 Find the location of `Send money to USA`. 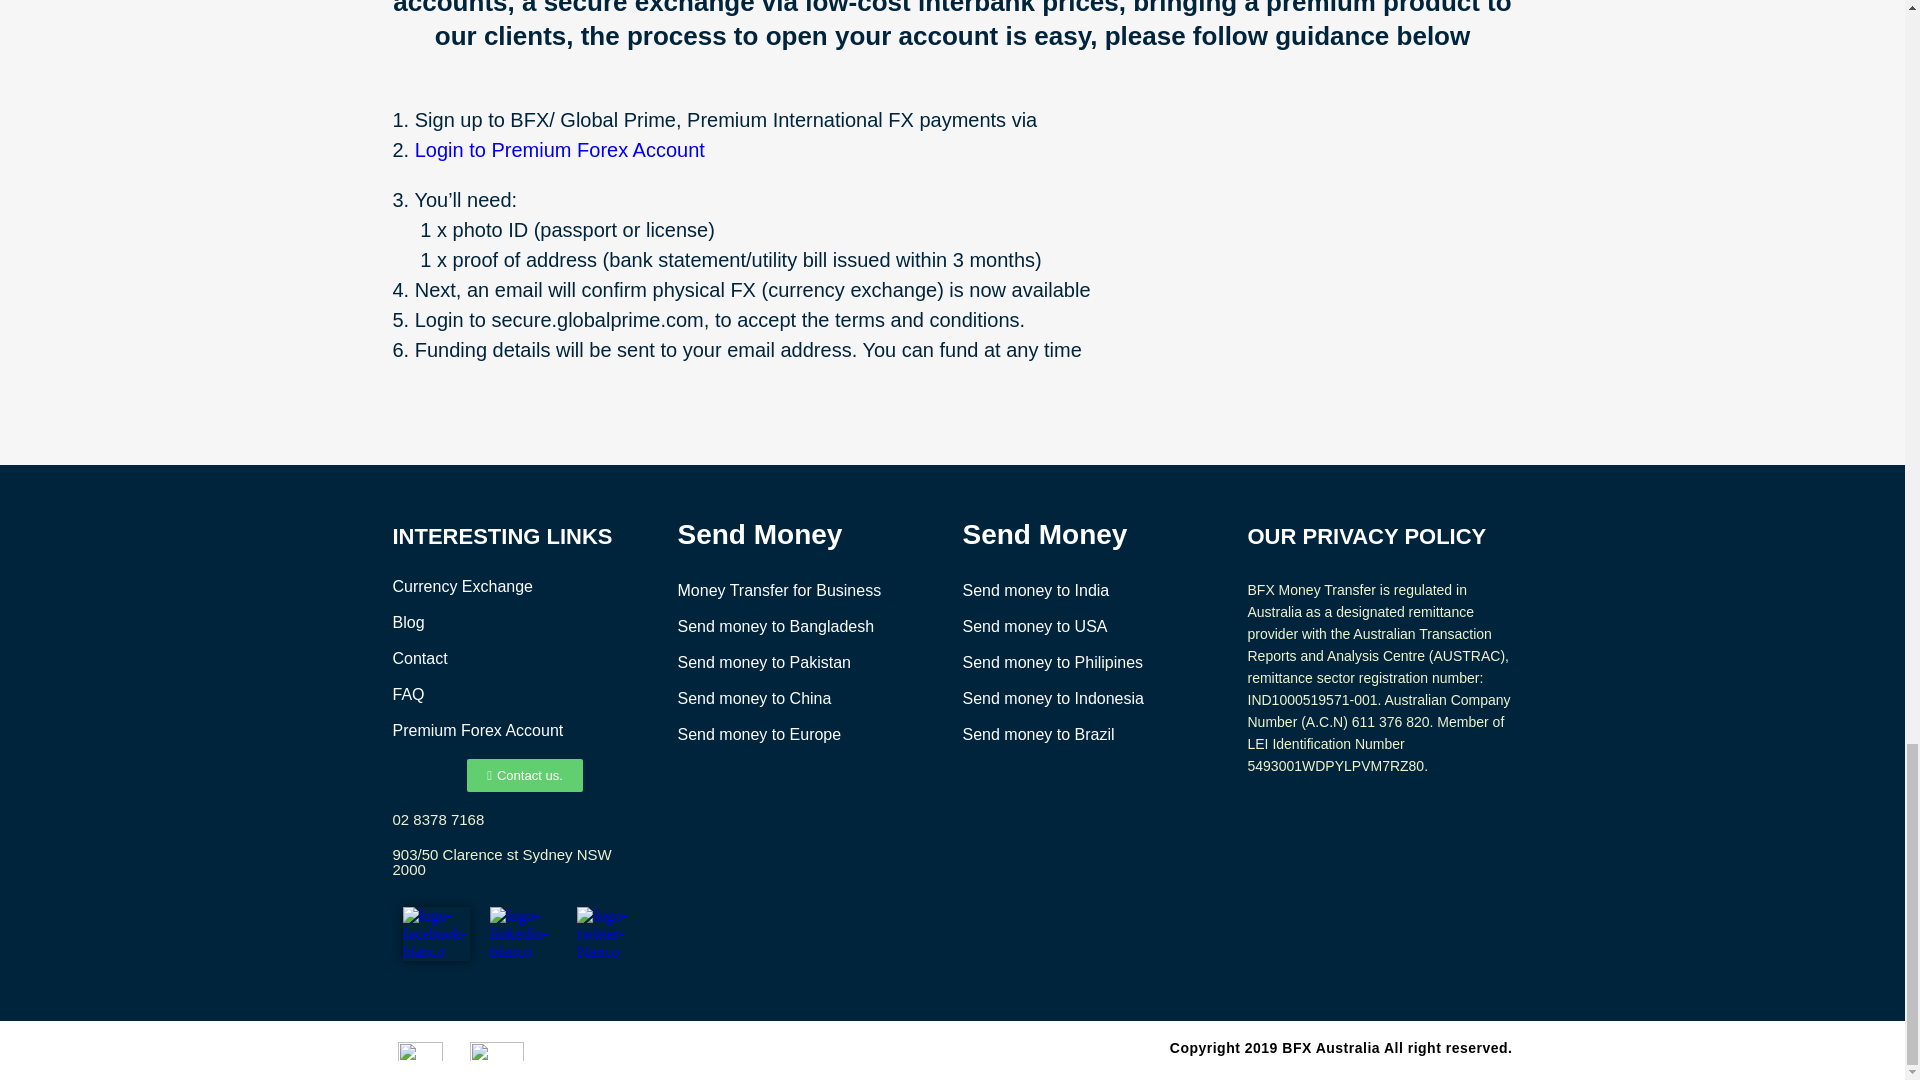

Send money to USA is located at coordinates (1034, 626).